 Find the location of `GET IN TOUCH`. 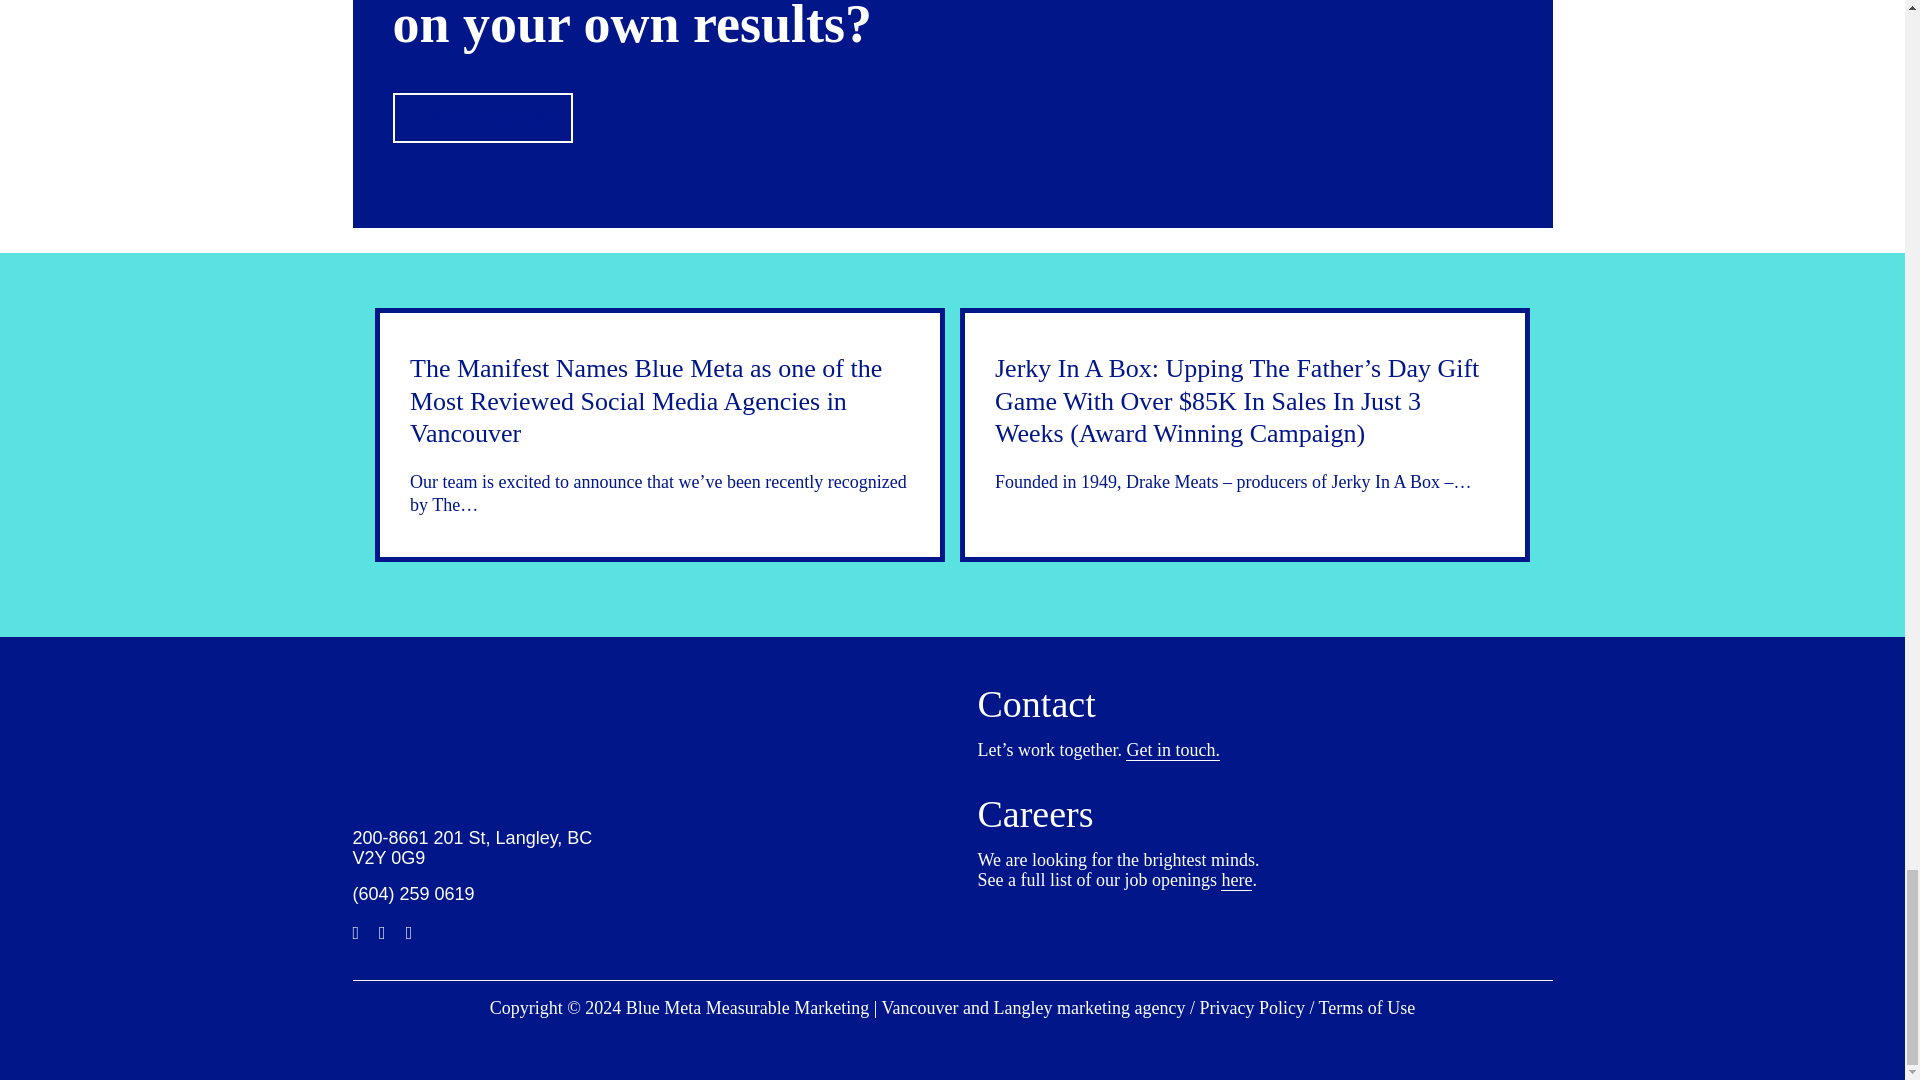

GET IN TOUCH is located at coordinates (482, 117).